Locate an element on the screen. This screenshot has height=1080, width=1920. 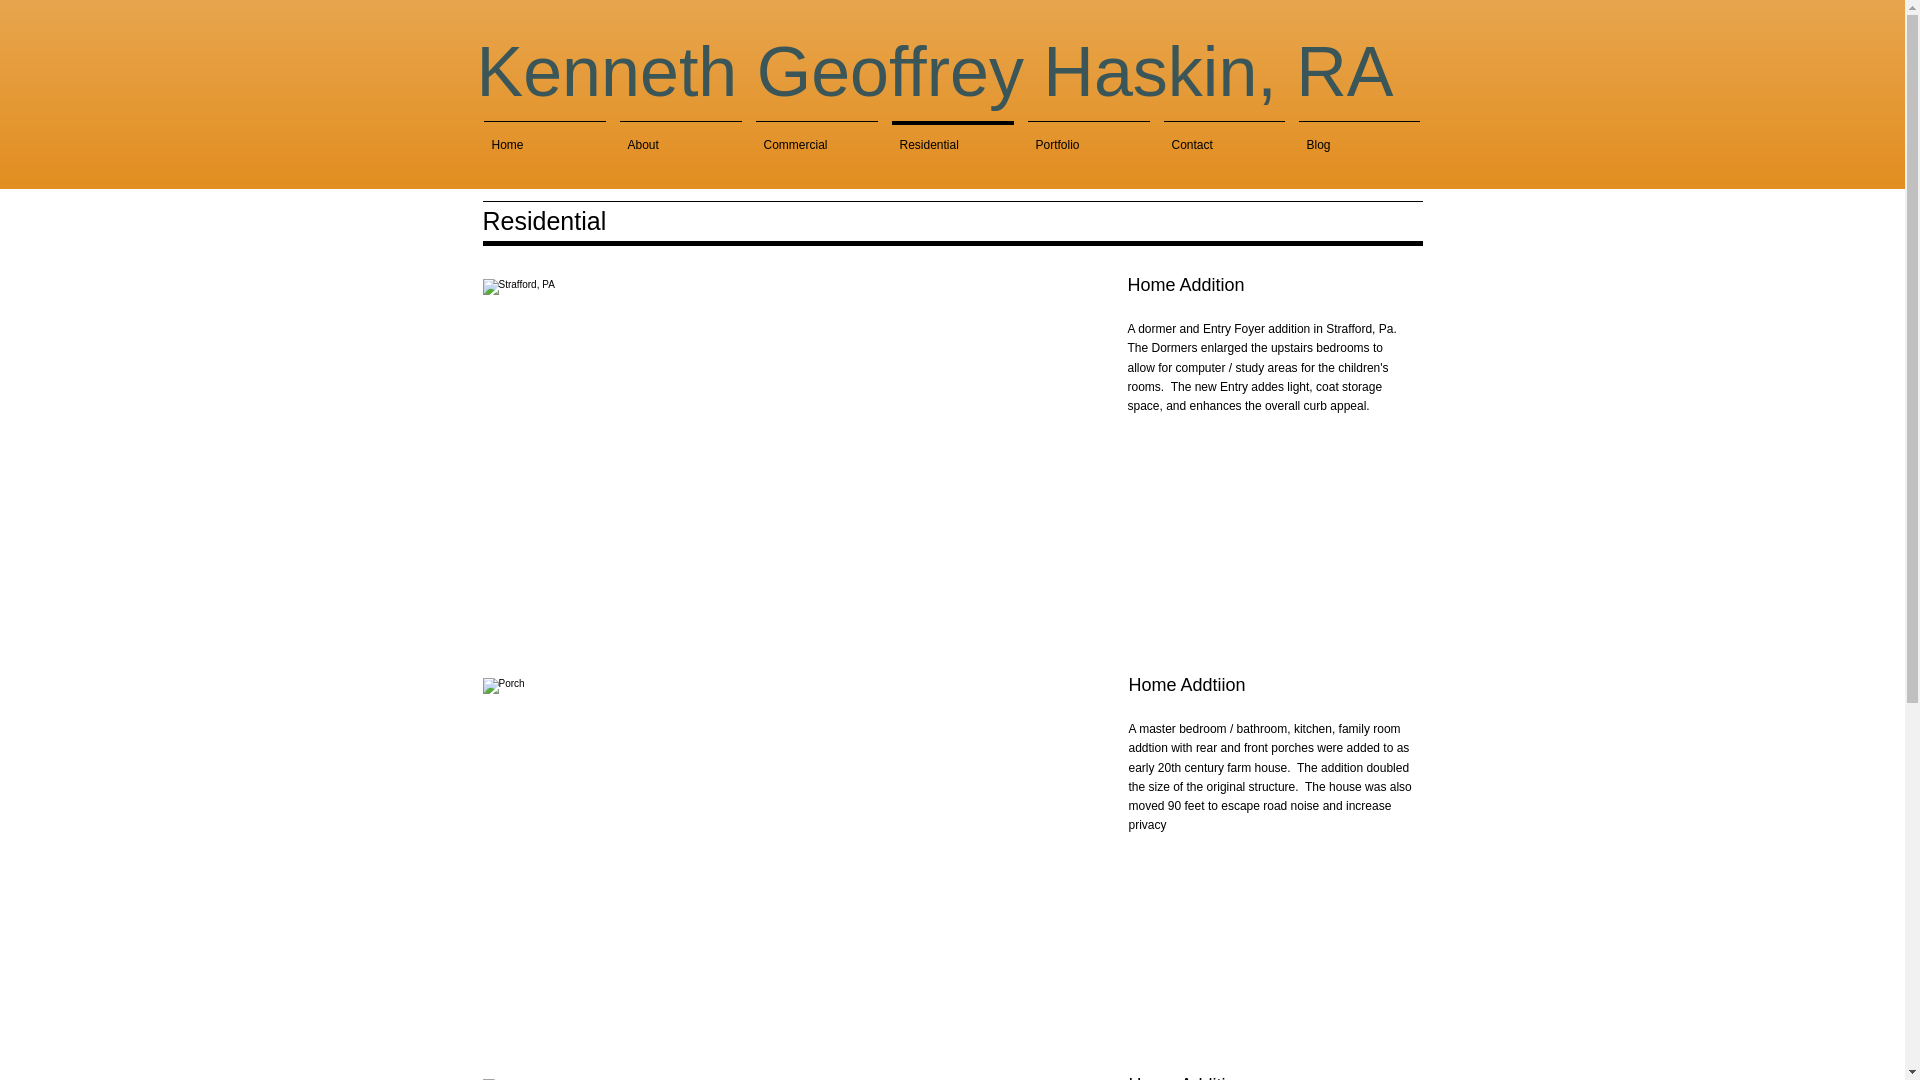
Residential is located at coordinates (951, 136).